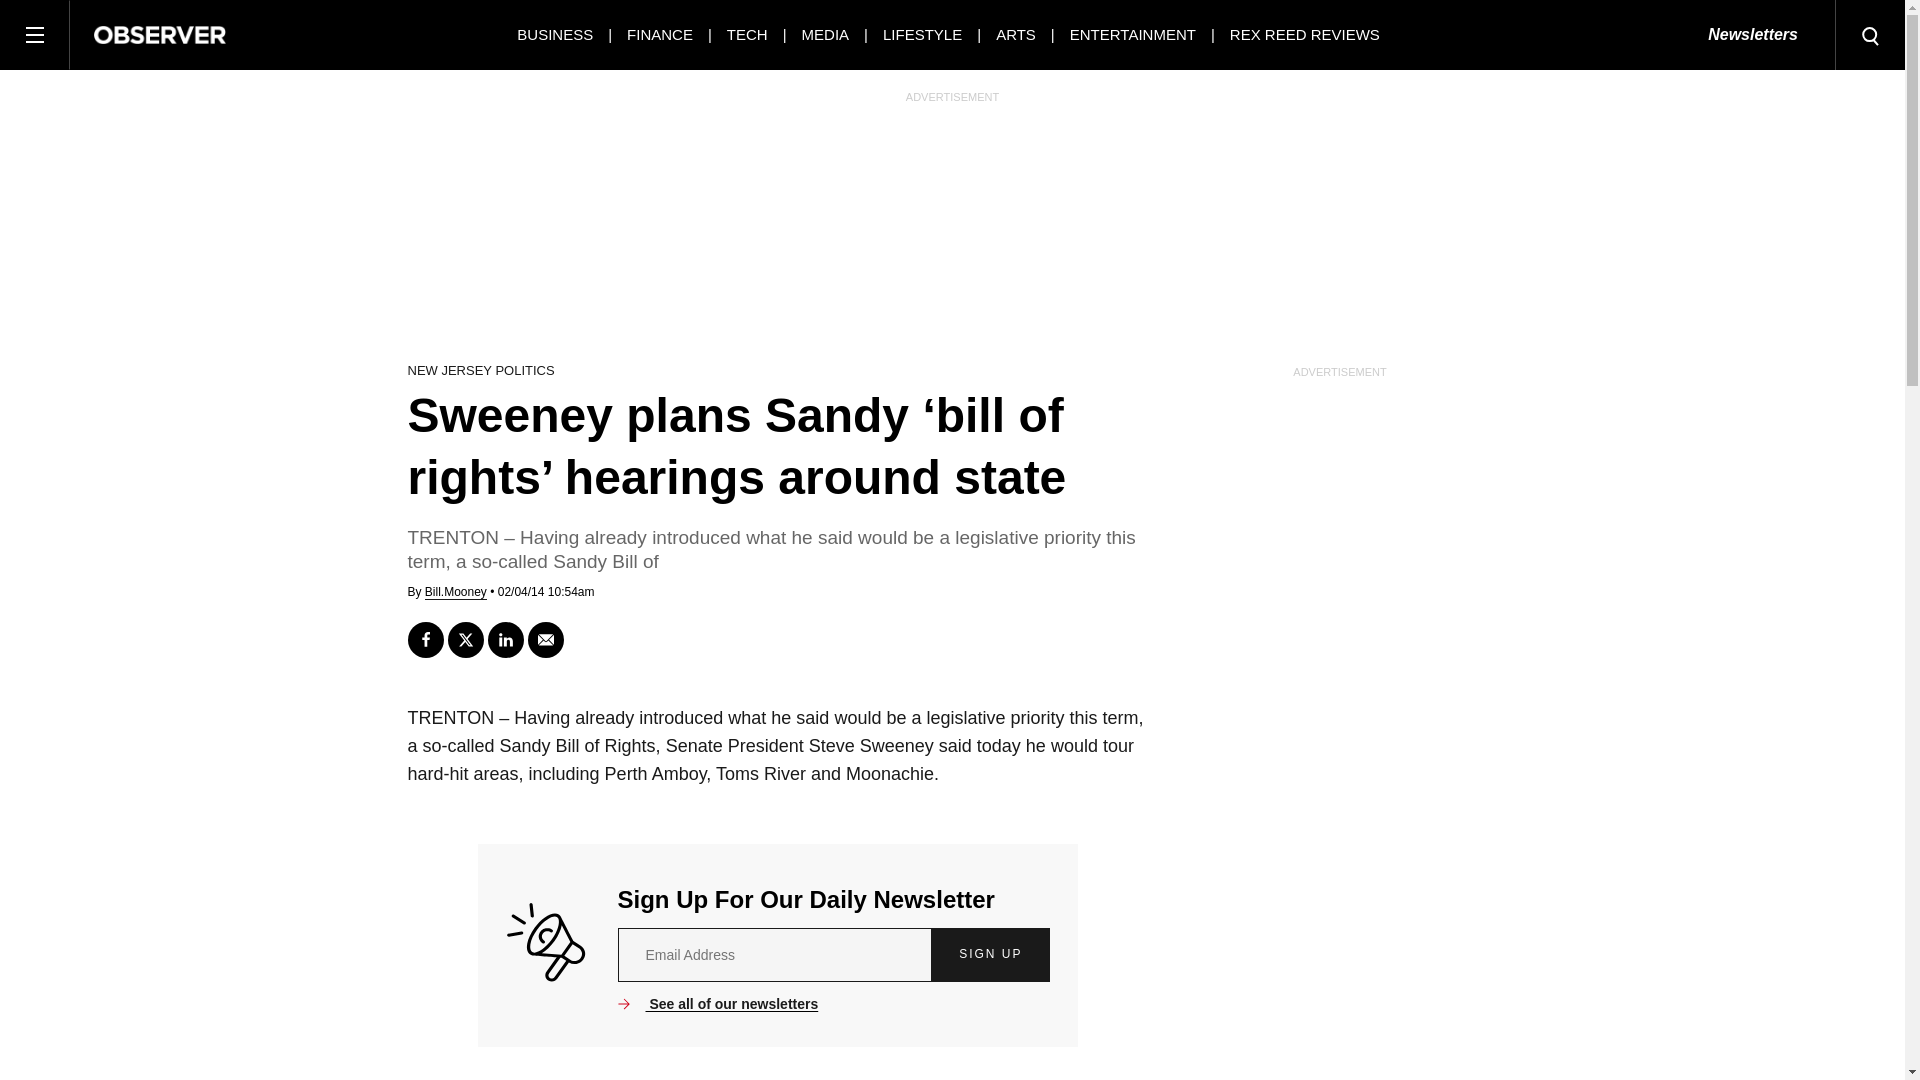 The width and height of the screenshot is (1920, 1080). Describe the element at coordinates (1016, 34) in the screenshot. I see `ARTS` at that location.